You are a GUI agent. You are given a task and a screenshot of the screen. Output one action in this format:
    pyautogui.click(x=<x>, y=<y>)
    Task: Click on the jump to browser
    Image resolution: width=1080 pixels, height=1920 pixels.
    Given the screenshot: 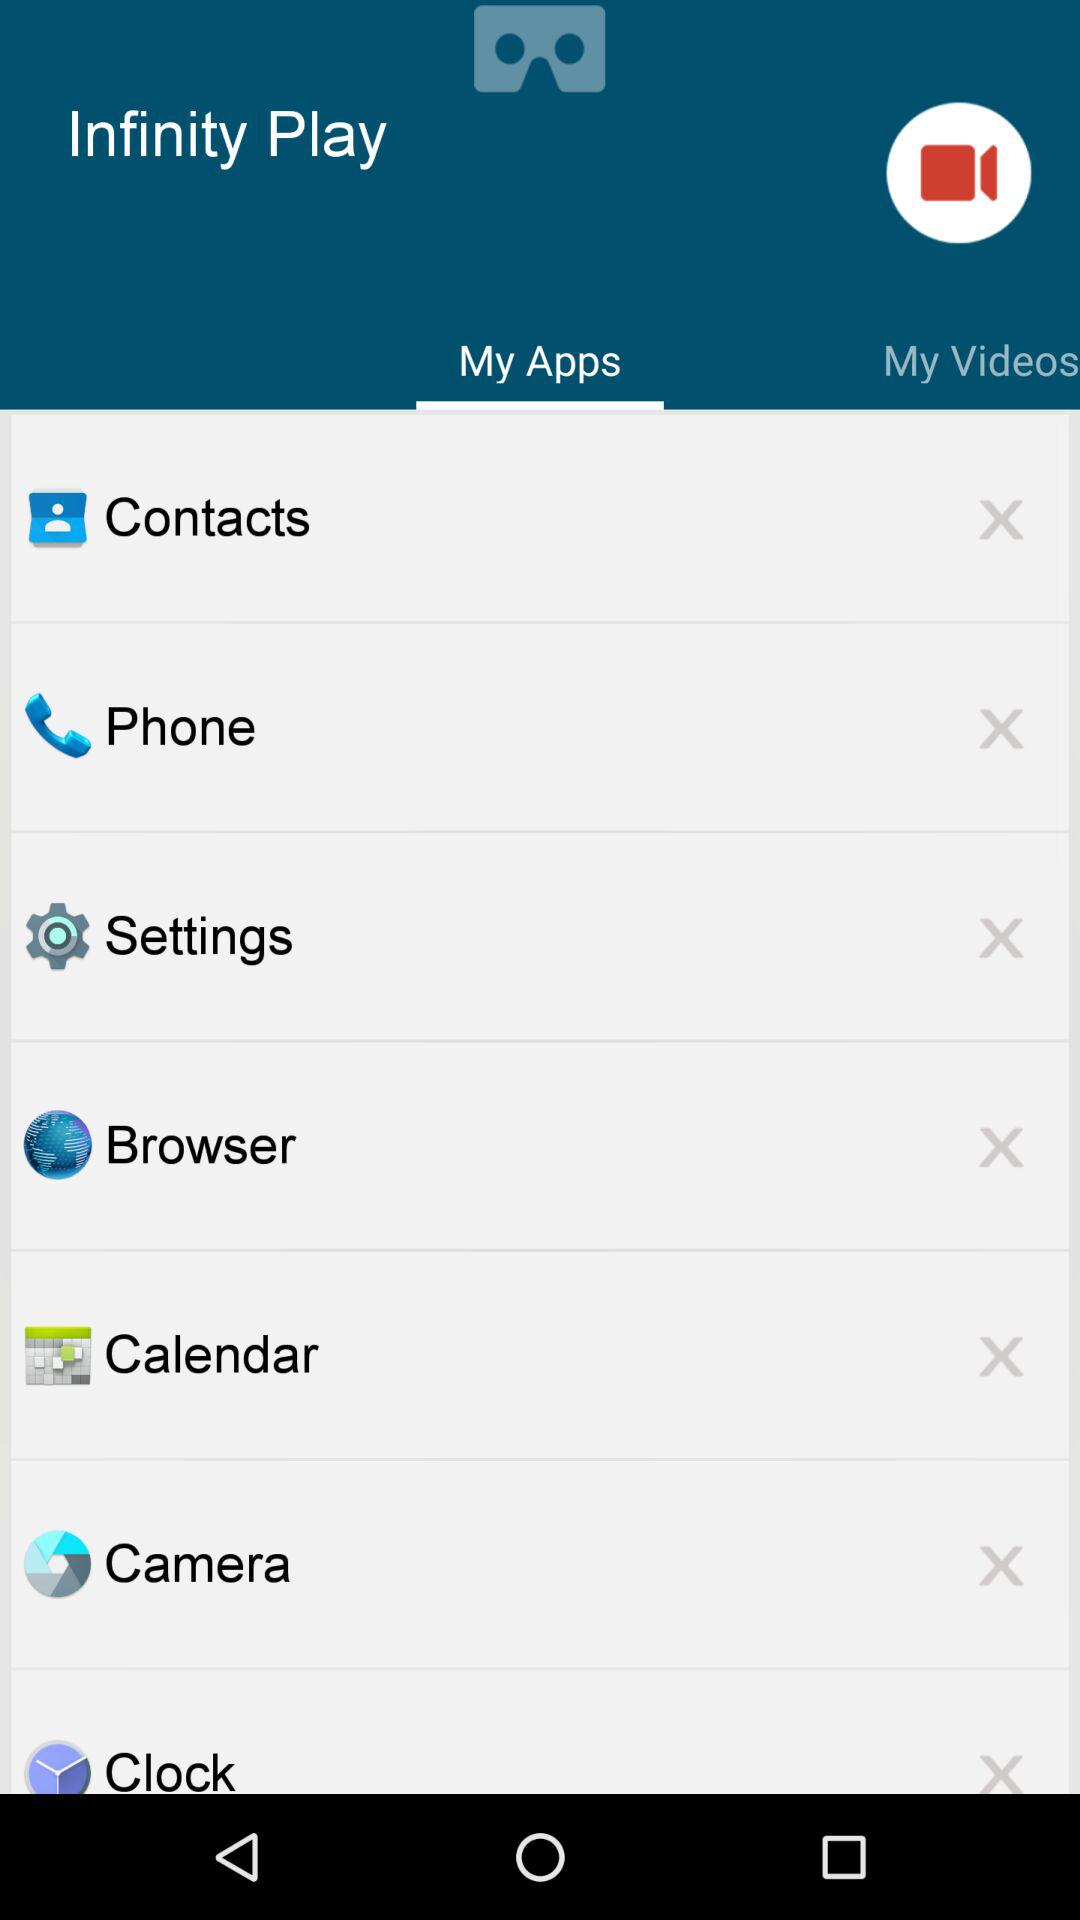 What is the action you would take?
    pyautogui.click(x=586, y=1145)
    